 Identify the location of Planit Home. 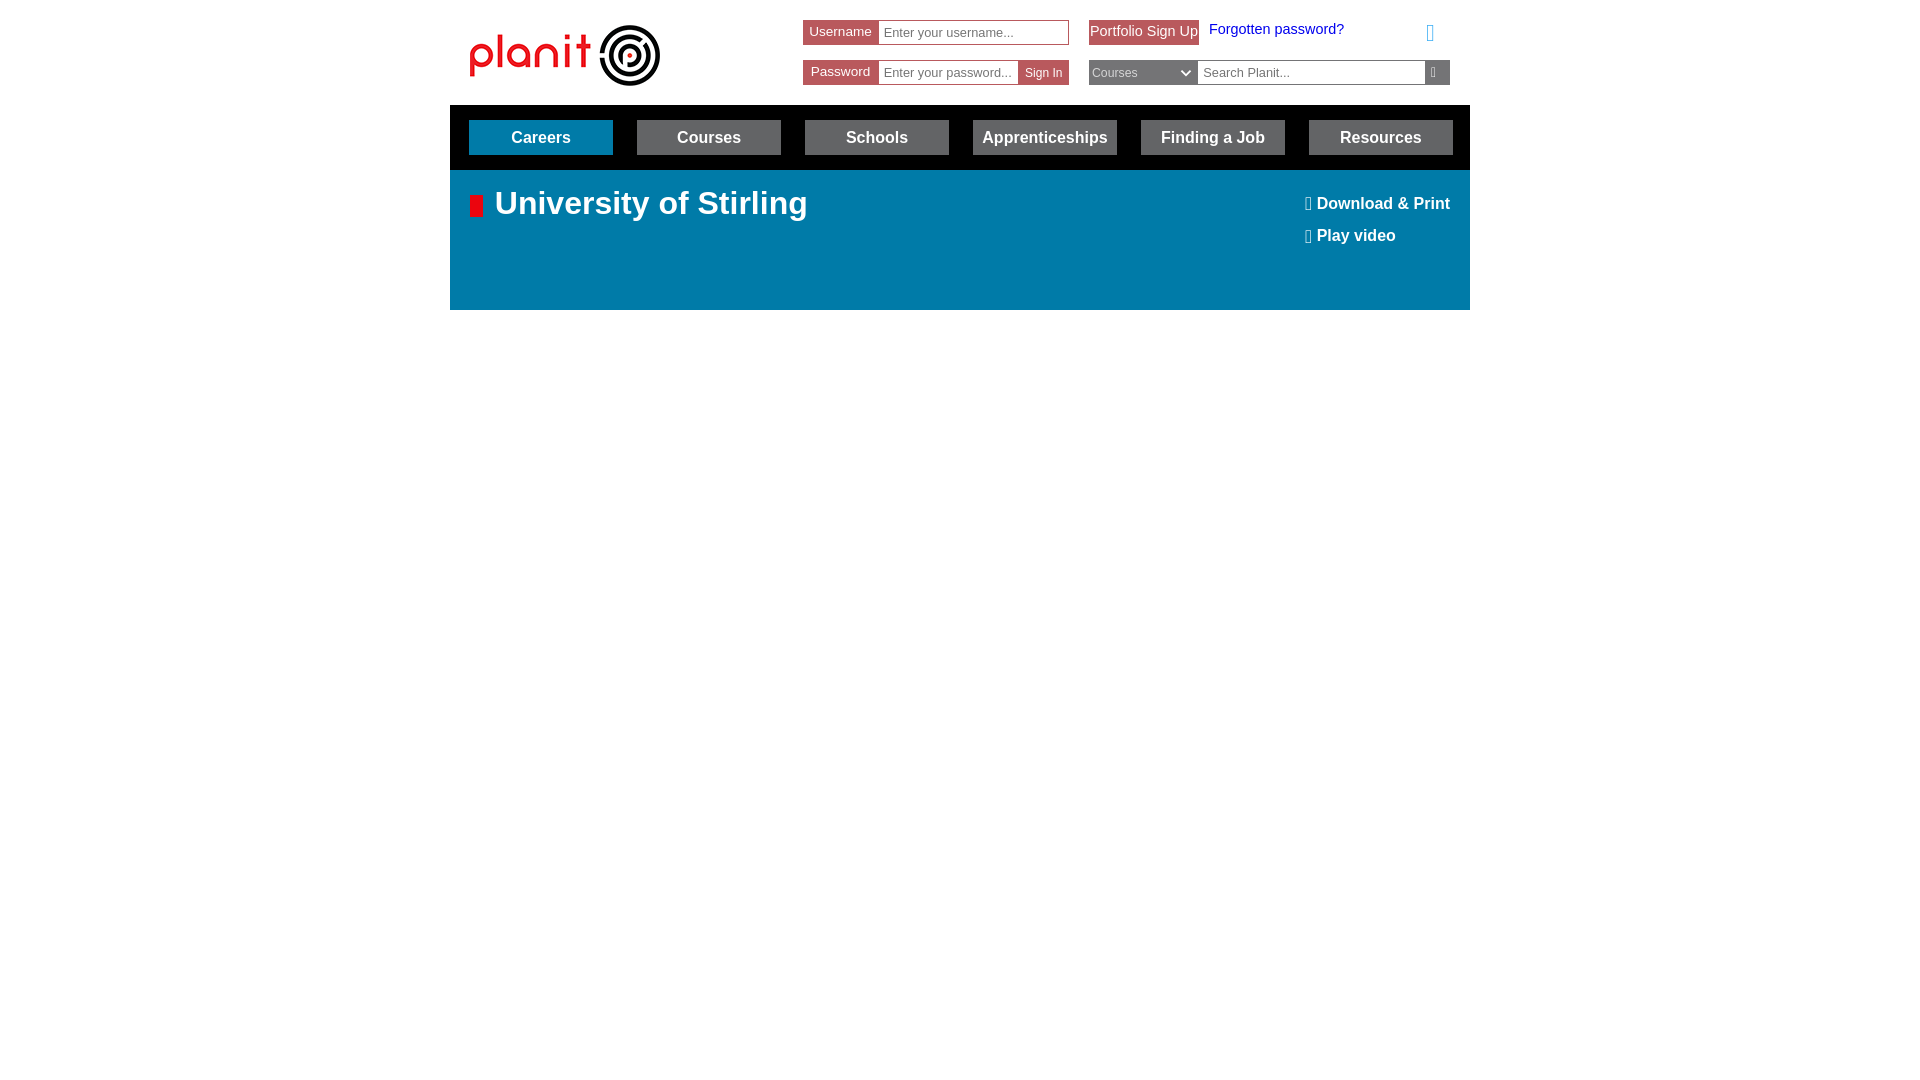
(565, 95).